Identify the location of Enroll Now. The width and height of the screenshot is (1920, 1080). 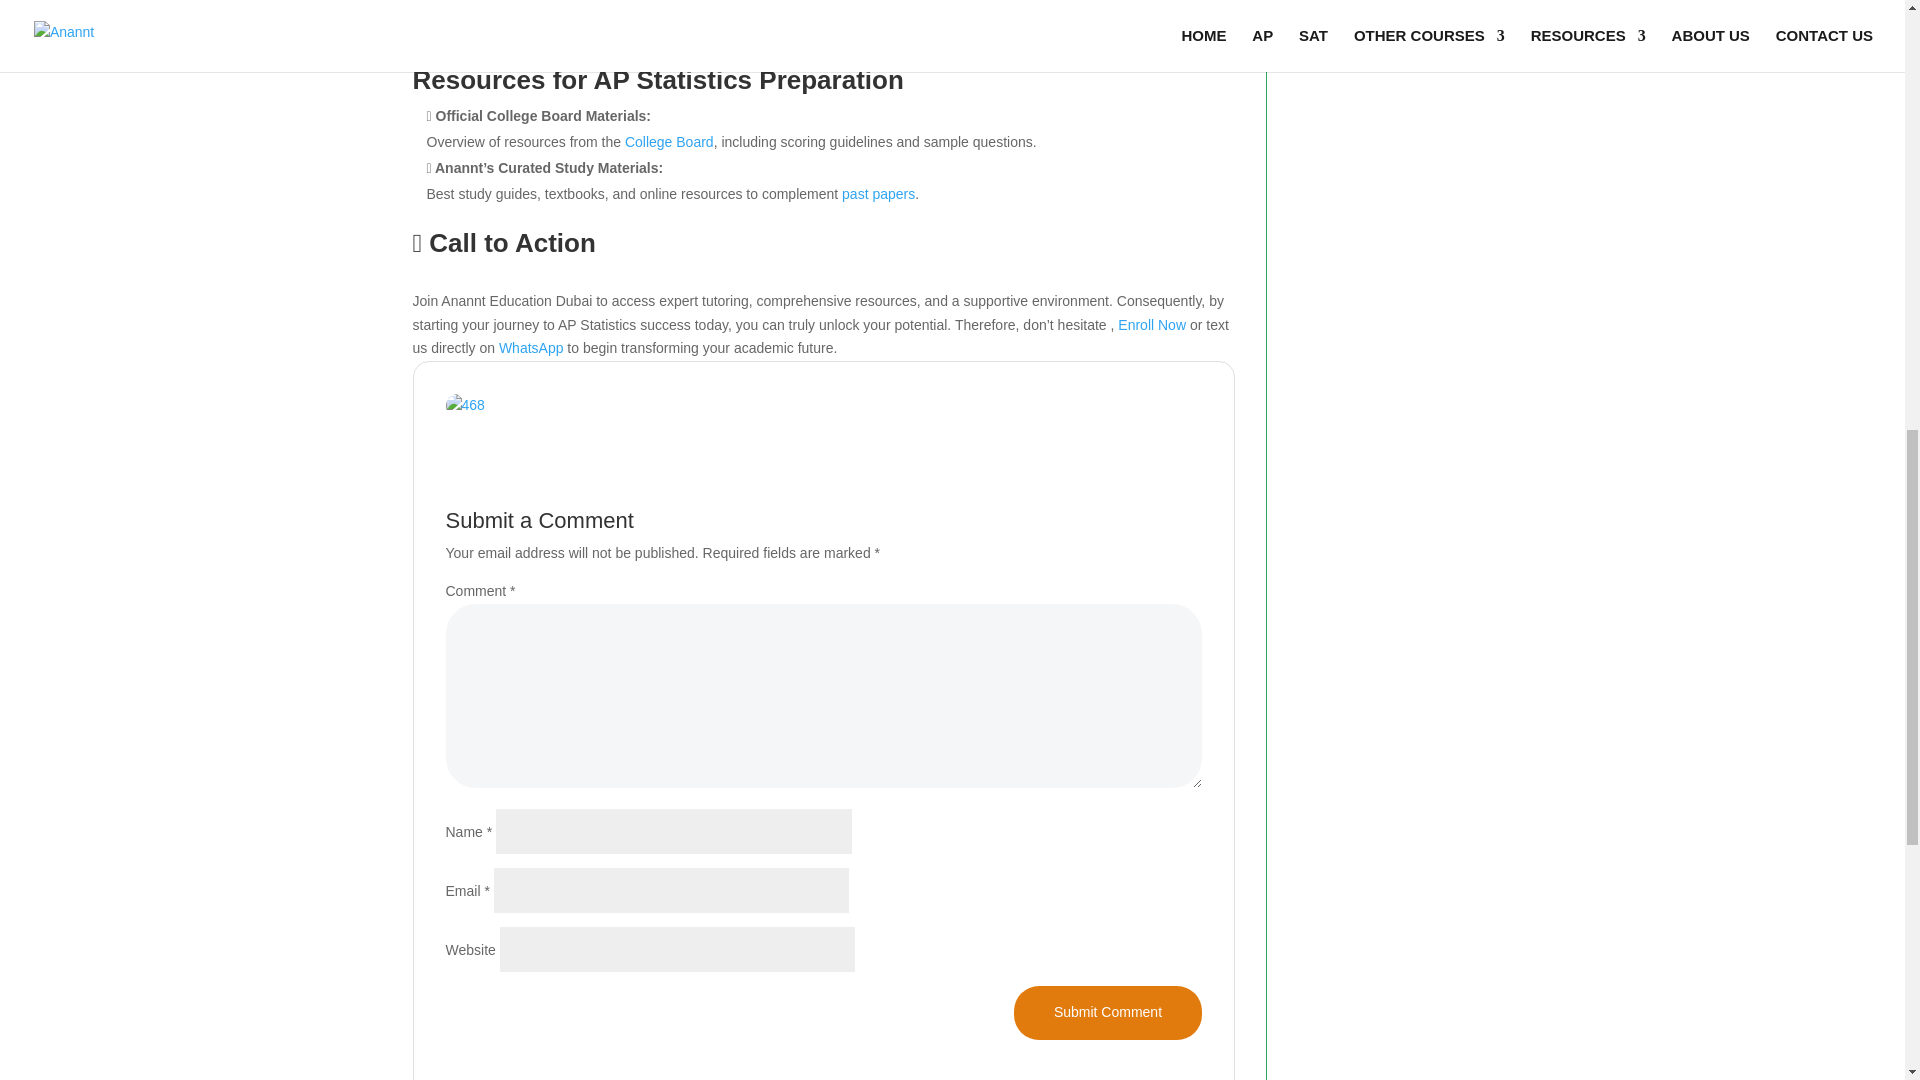
(1154, 324).